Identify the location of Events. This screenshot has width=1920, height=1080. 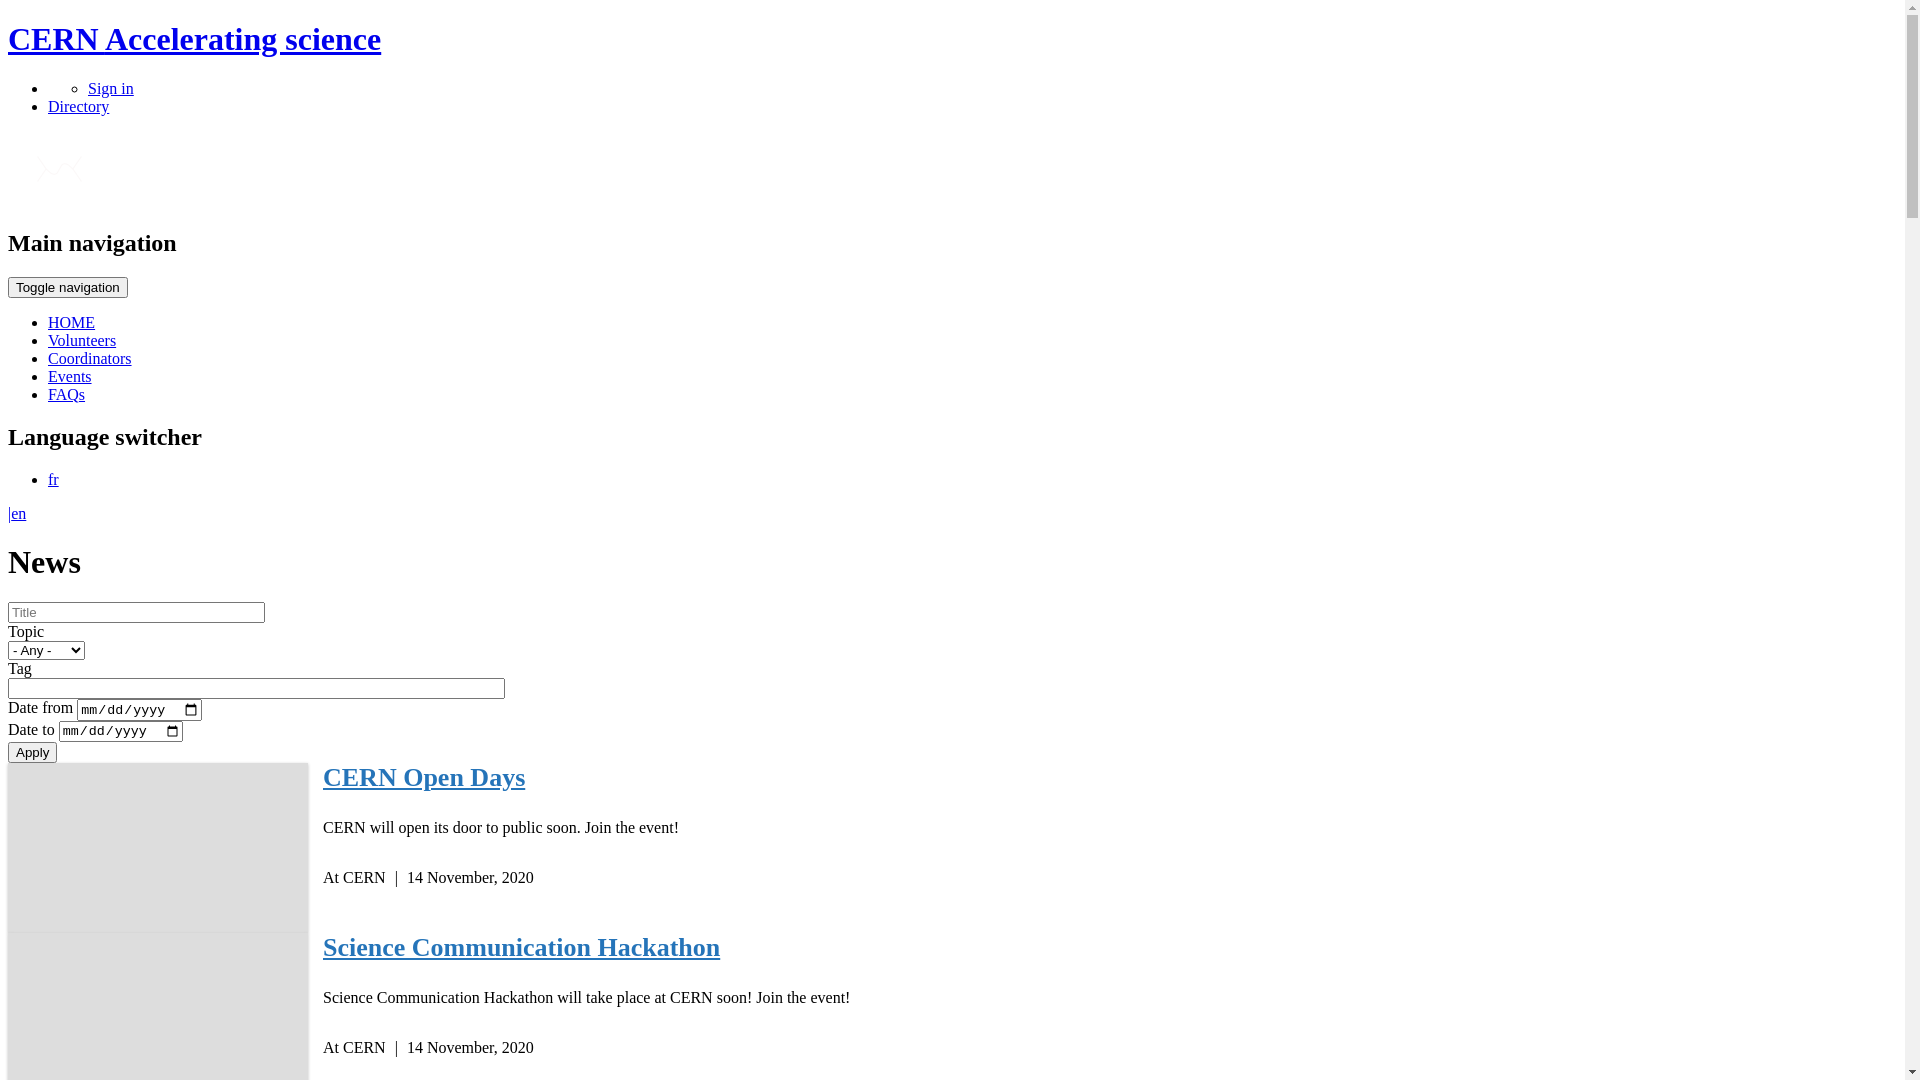
(70, 376).